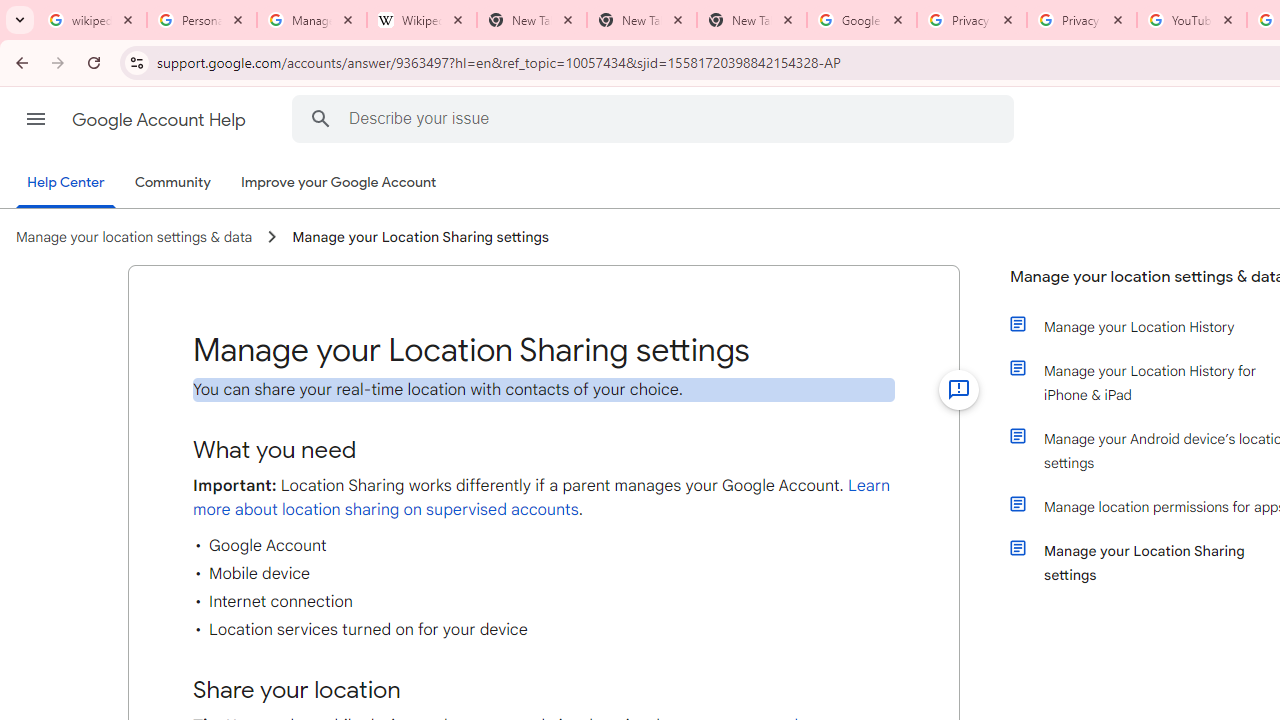  What do you see at coordinates (160, 120) in the screenshot?
I see `Google Account Help` at bounding box center [160, 120].